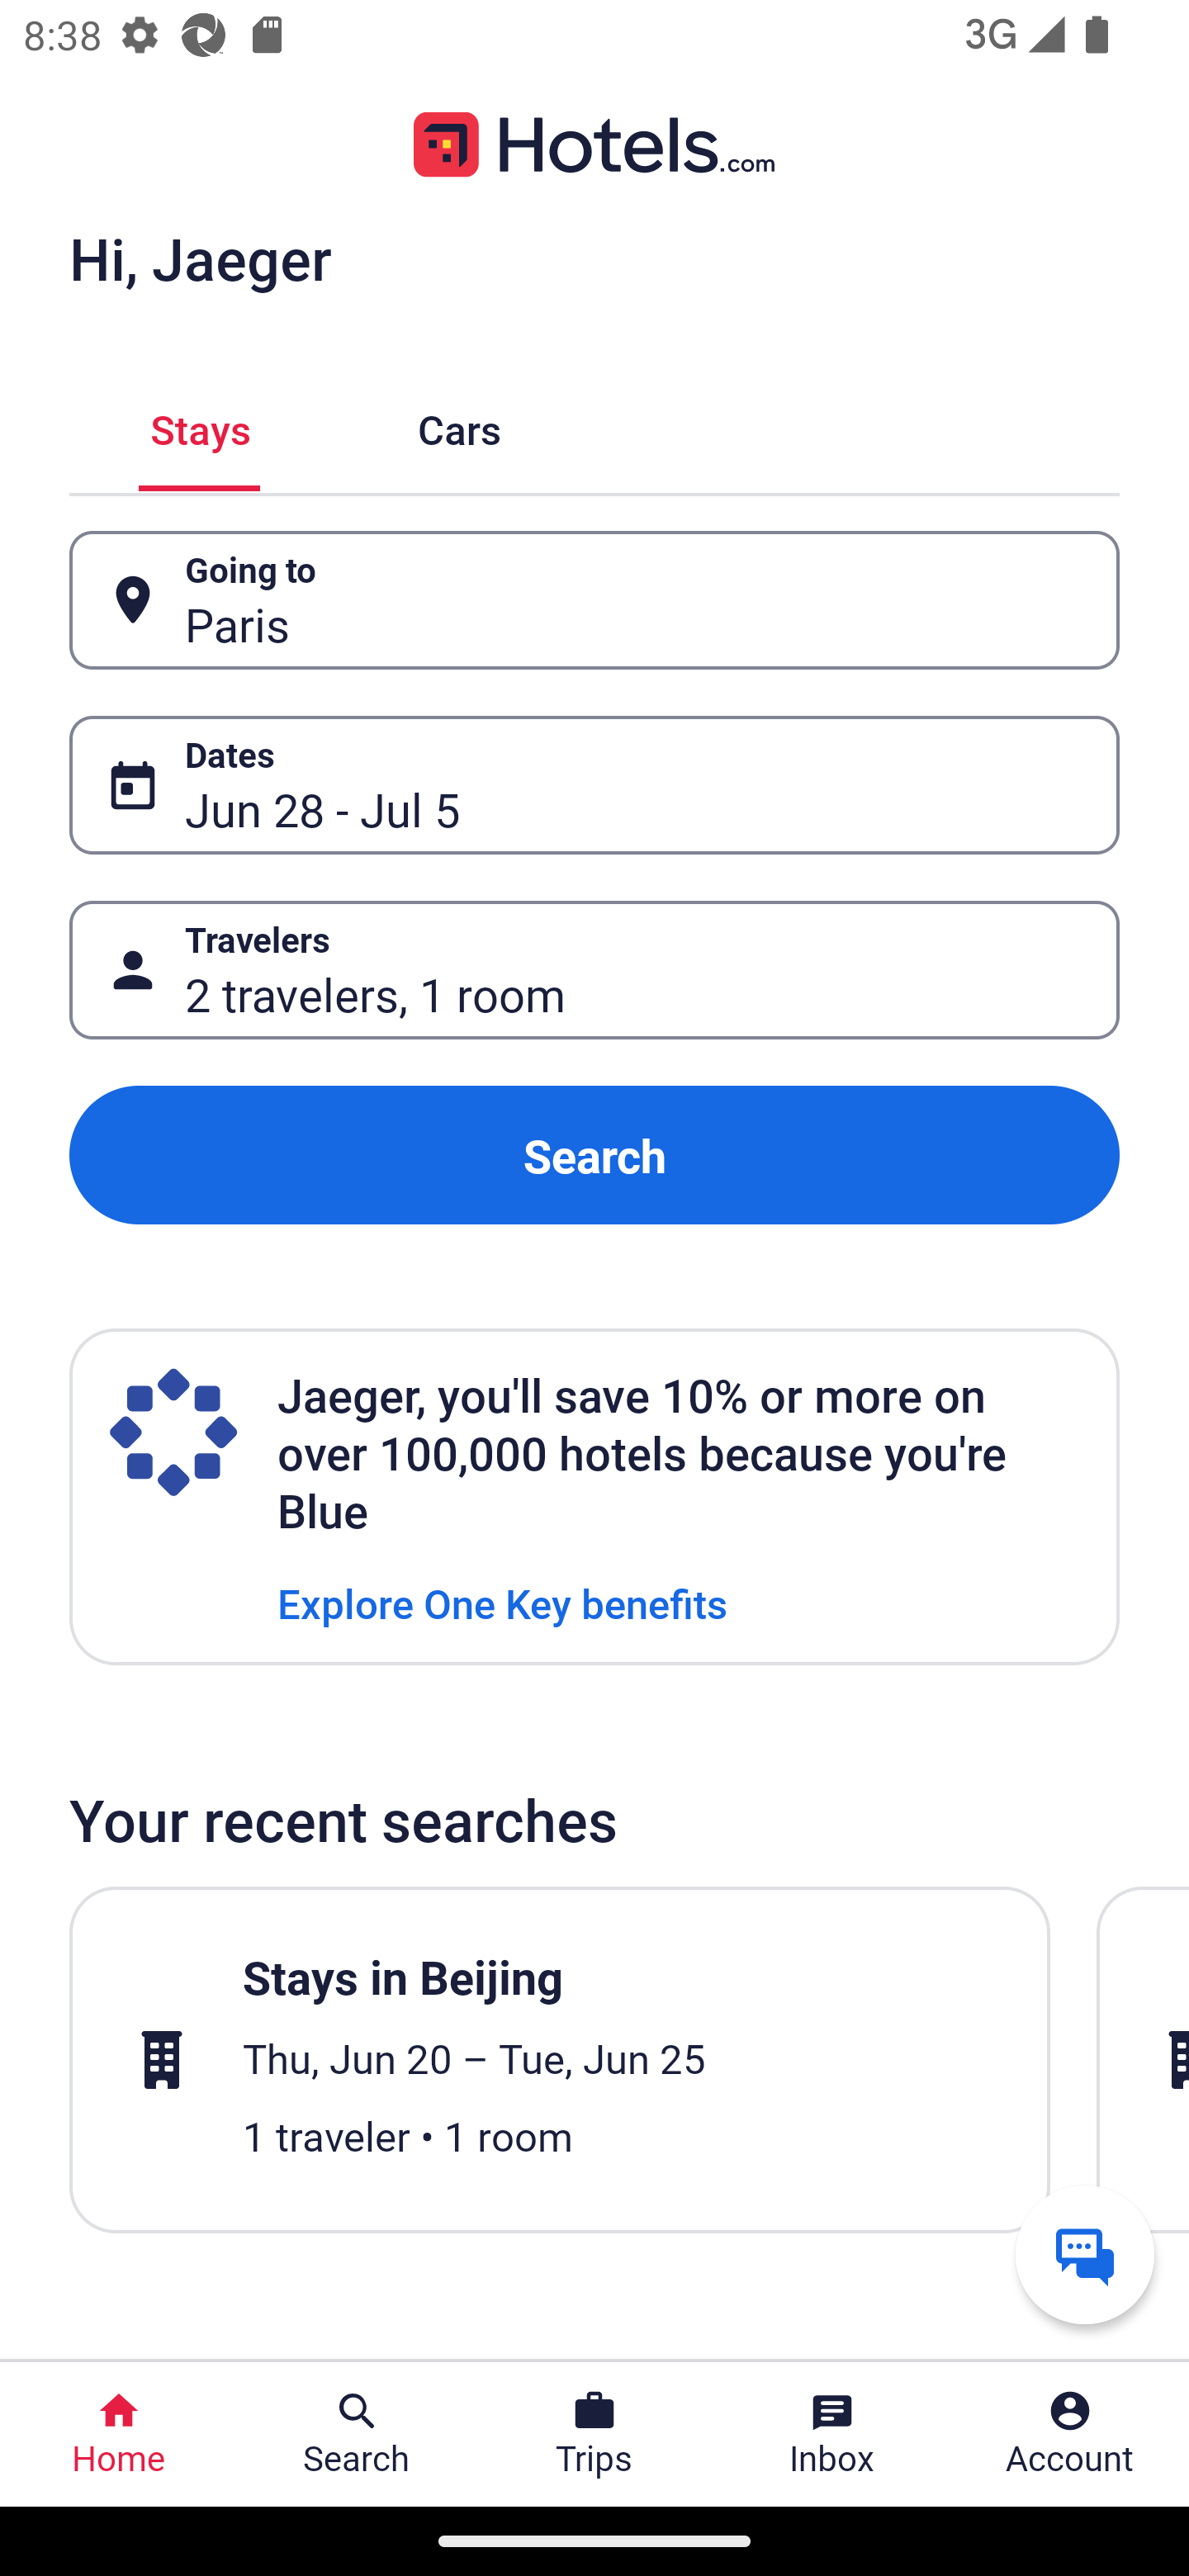 This screenshot has height=2576, width=1189. I want to click on Get help from a virtual agent, so click(1085, 2254).